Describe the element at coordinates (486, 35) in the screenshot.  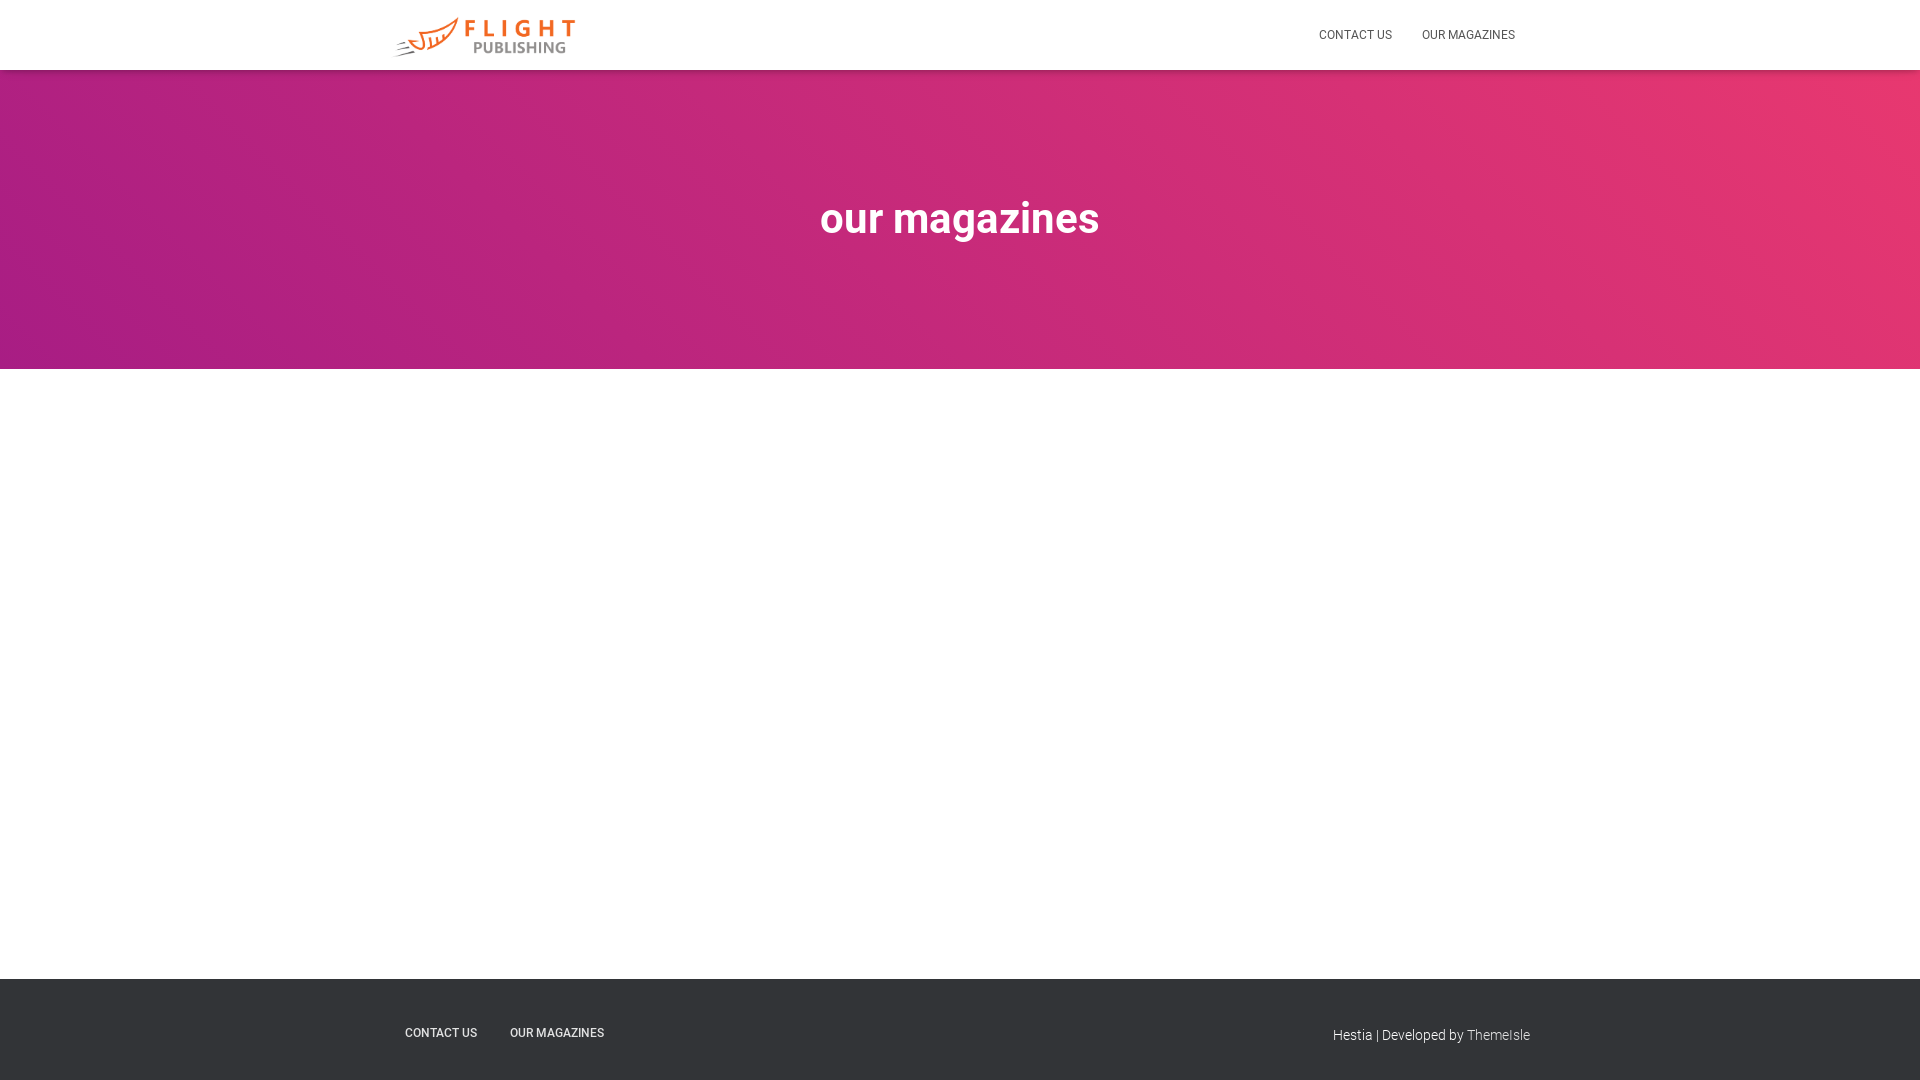
I see `Flight Publishing` at that location.